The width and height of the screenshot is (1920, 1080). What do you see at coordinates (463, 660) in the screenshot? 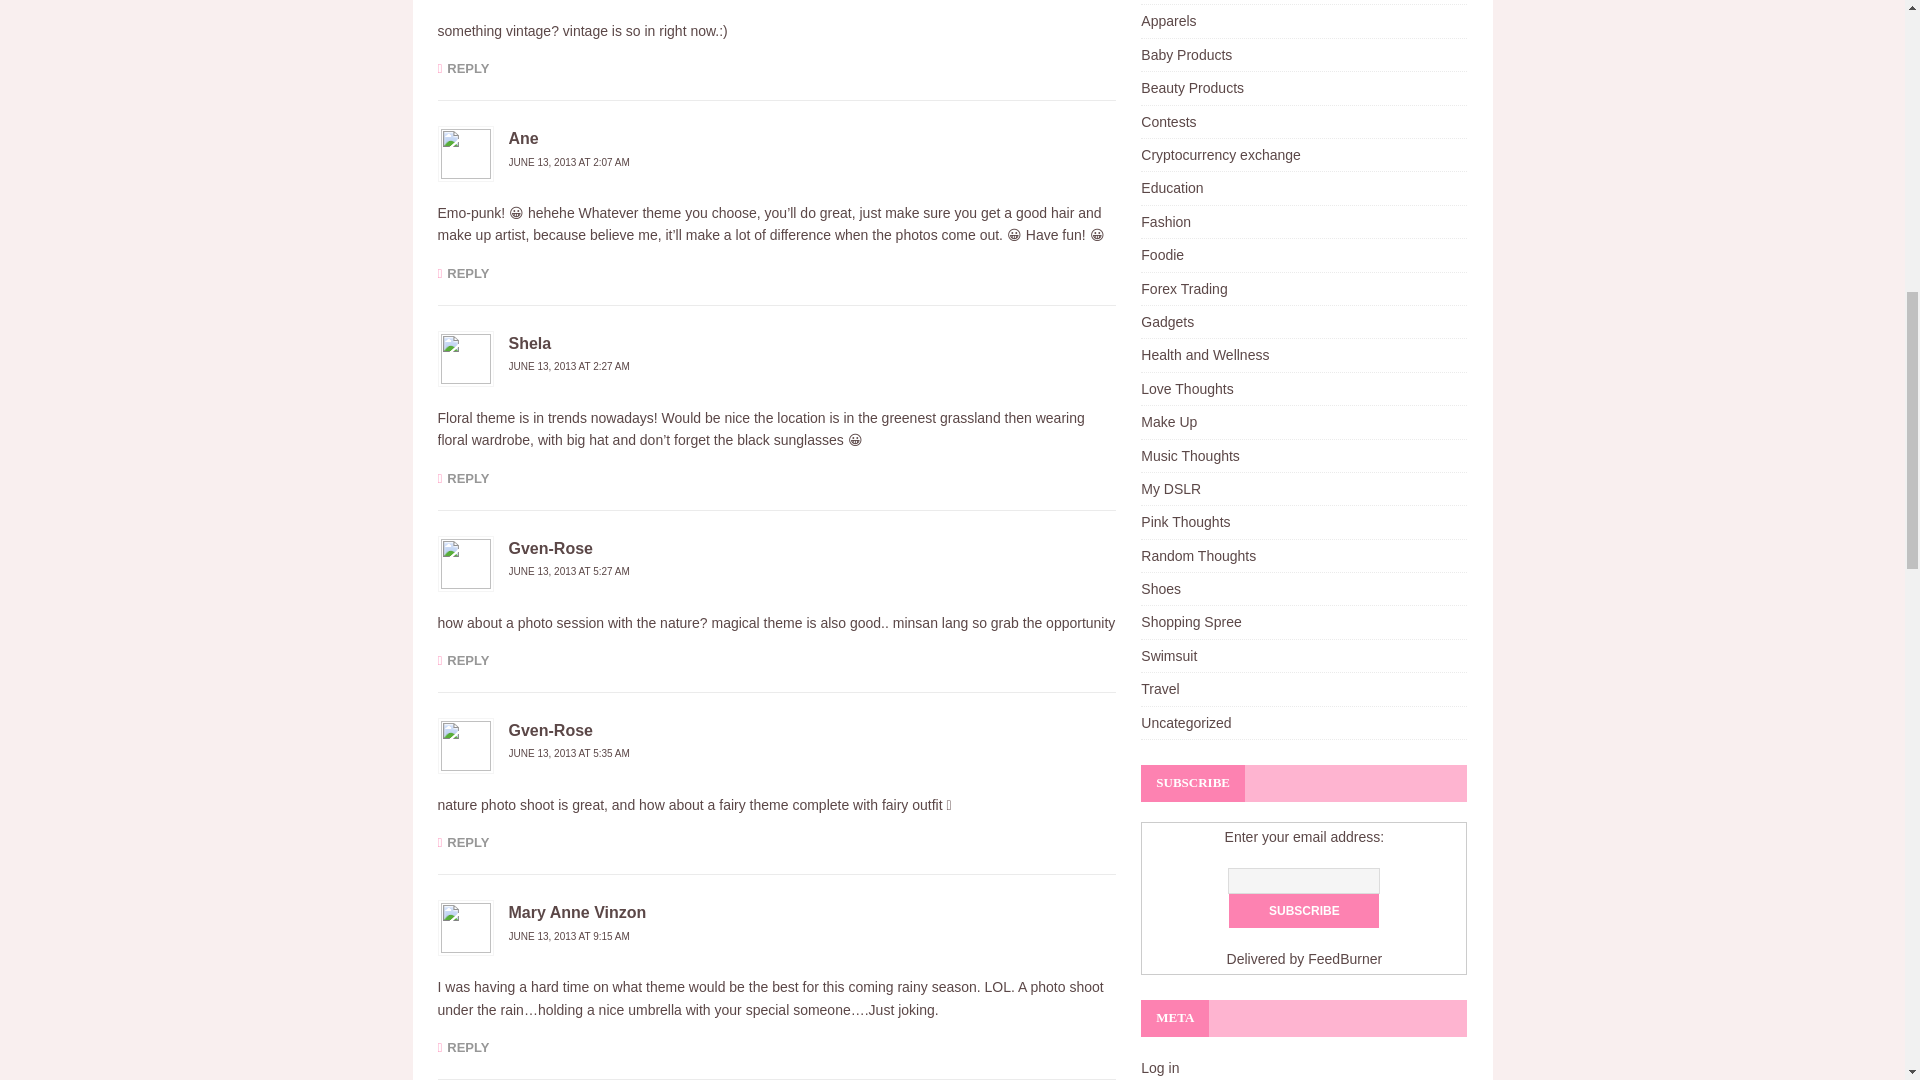
I see `REPLY` at bounding box center [463, 660].